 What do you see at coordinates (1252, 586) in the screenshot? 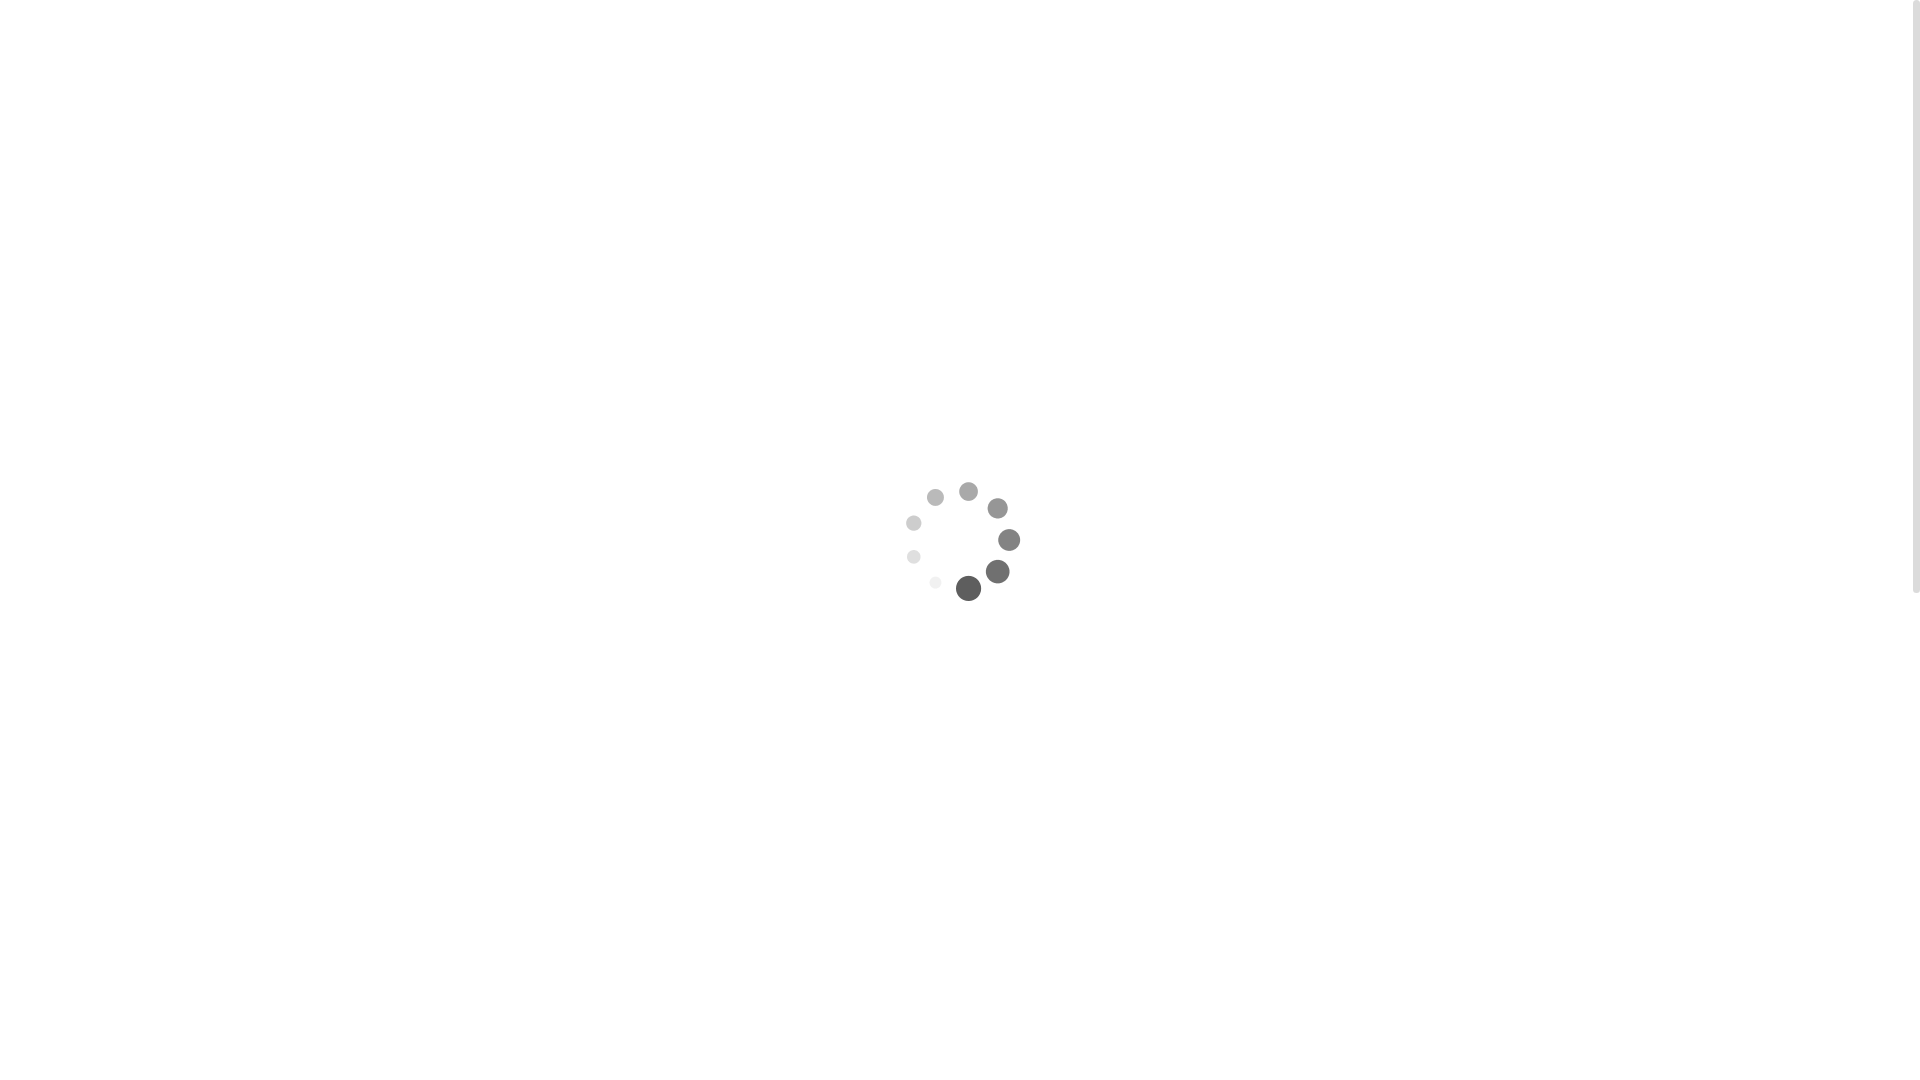
I see `Brutal sex gay porn` at bounding box center [1252, 586].